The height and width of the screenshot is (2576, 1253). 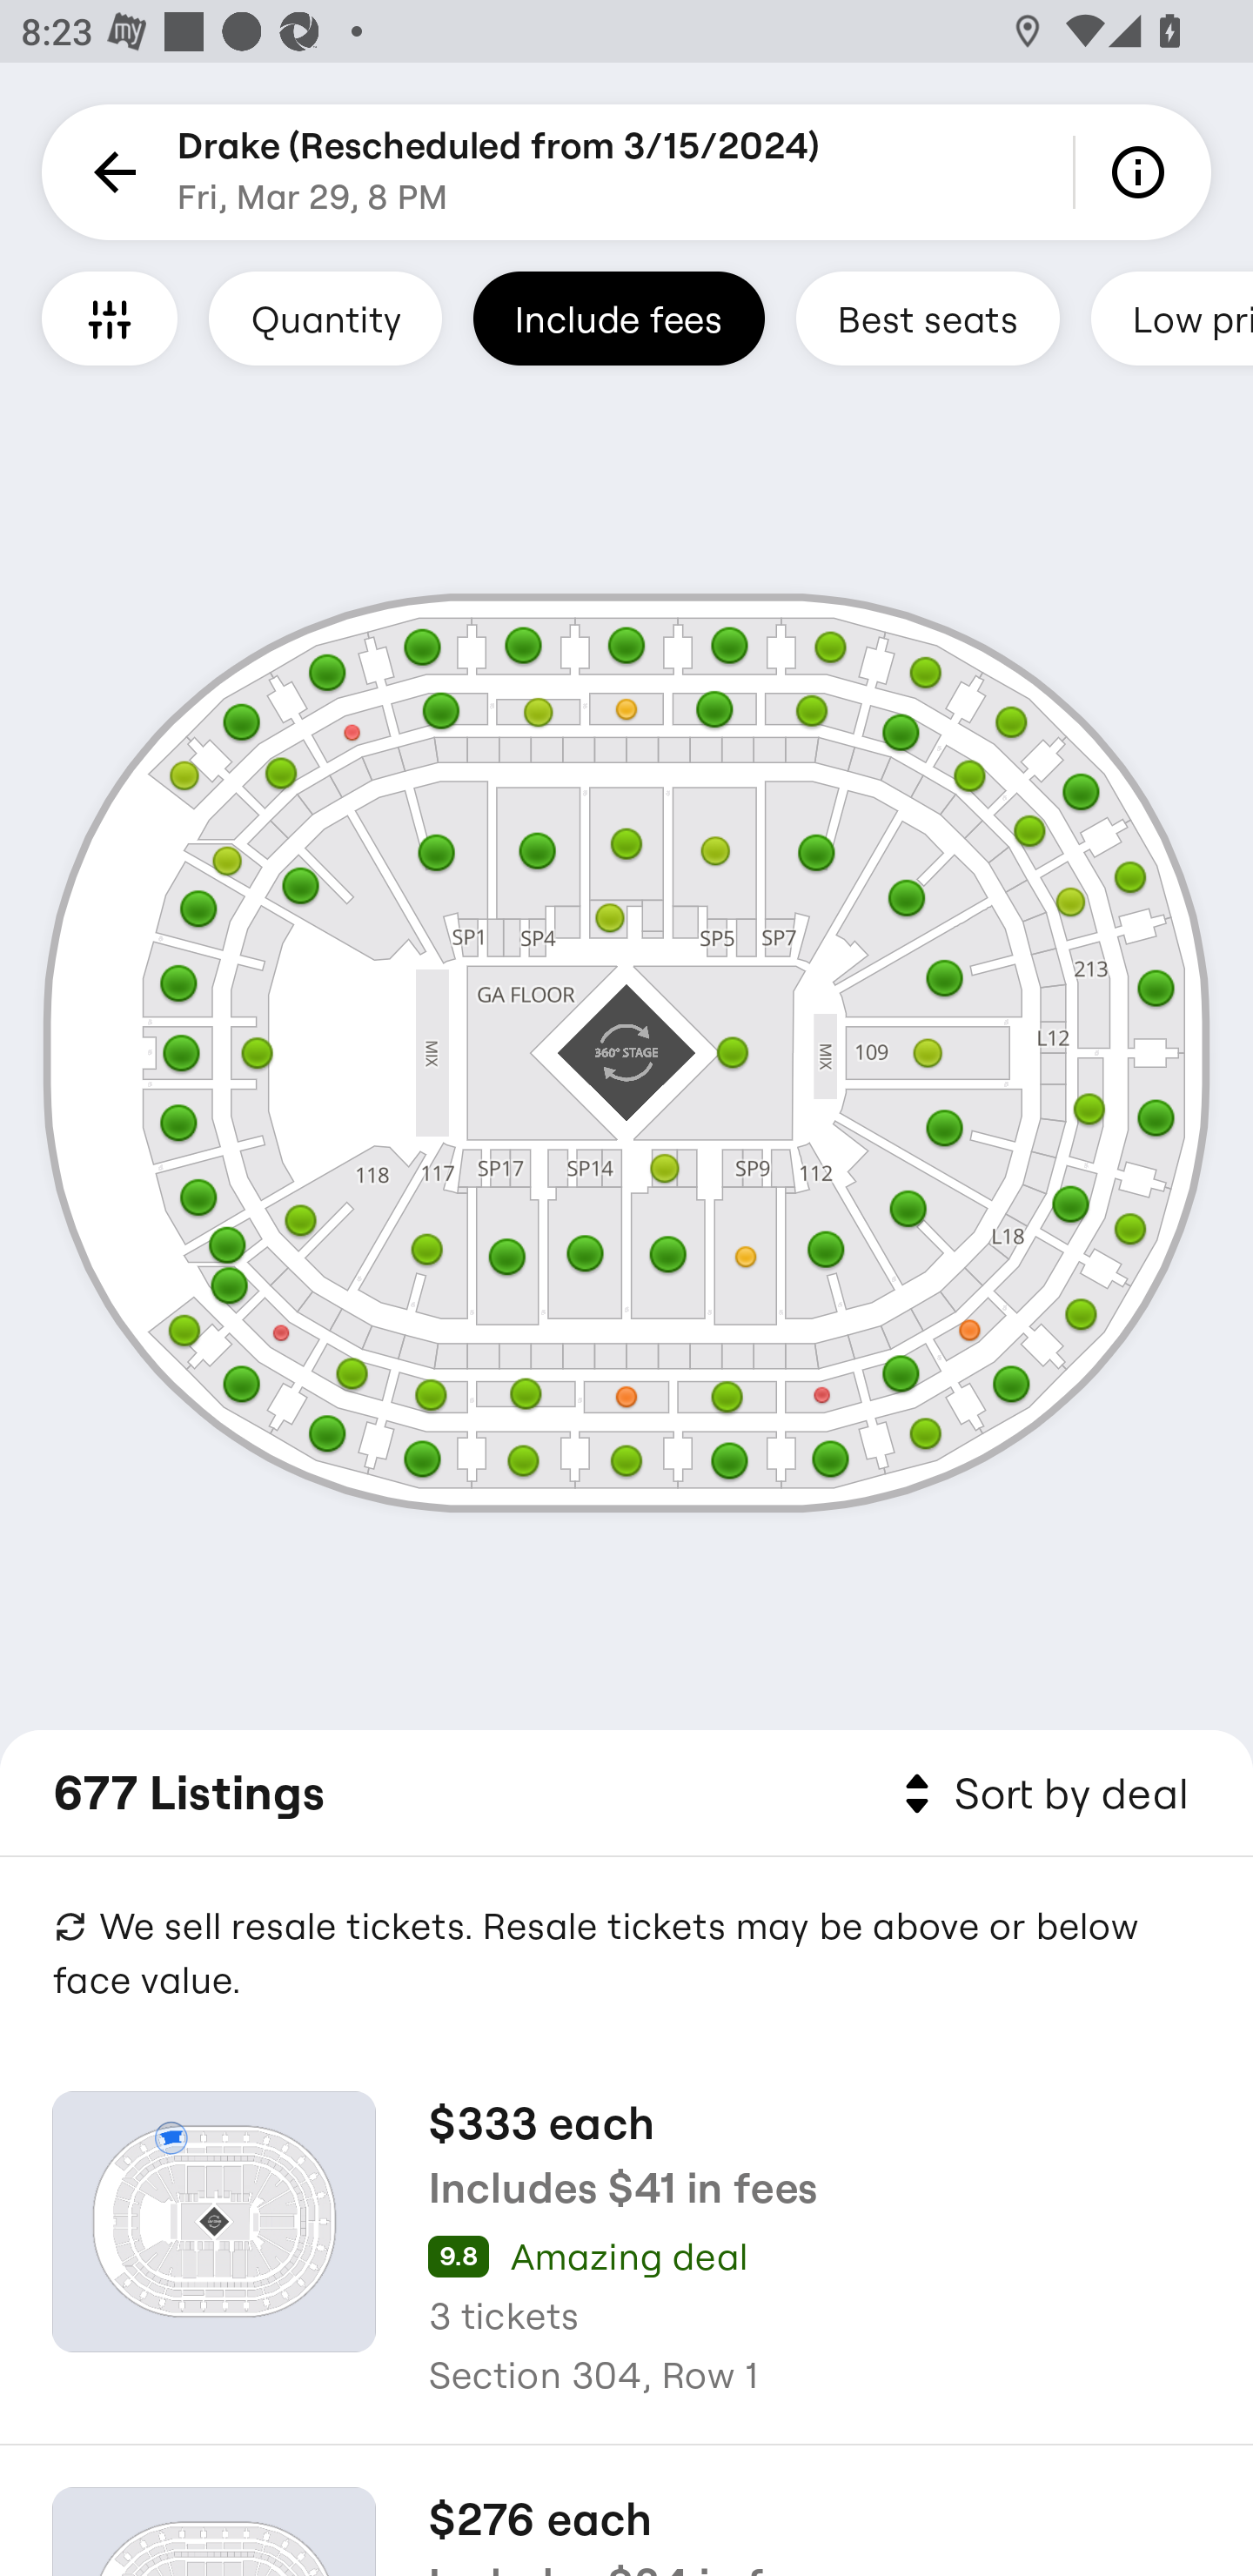 What do you see at coordinates (110, 318) in the screenshot?
I see `Filters and Accessible Seating` at bounding box center [110, 318].